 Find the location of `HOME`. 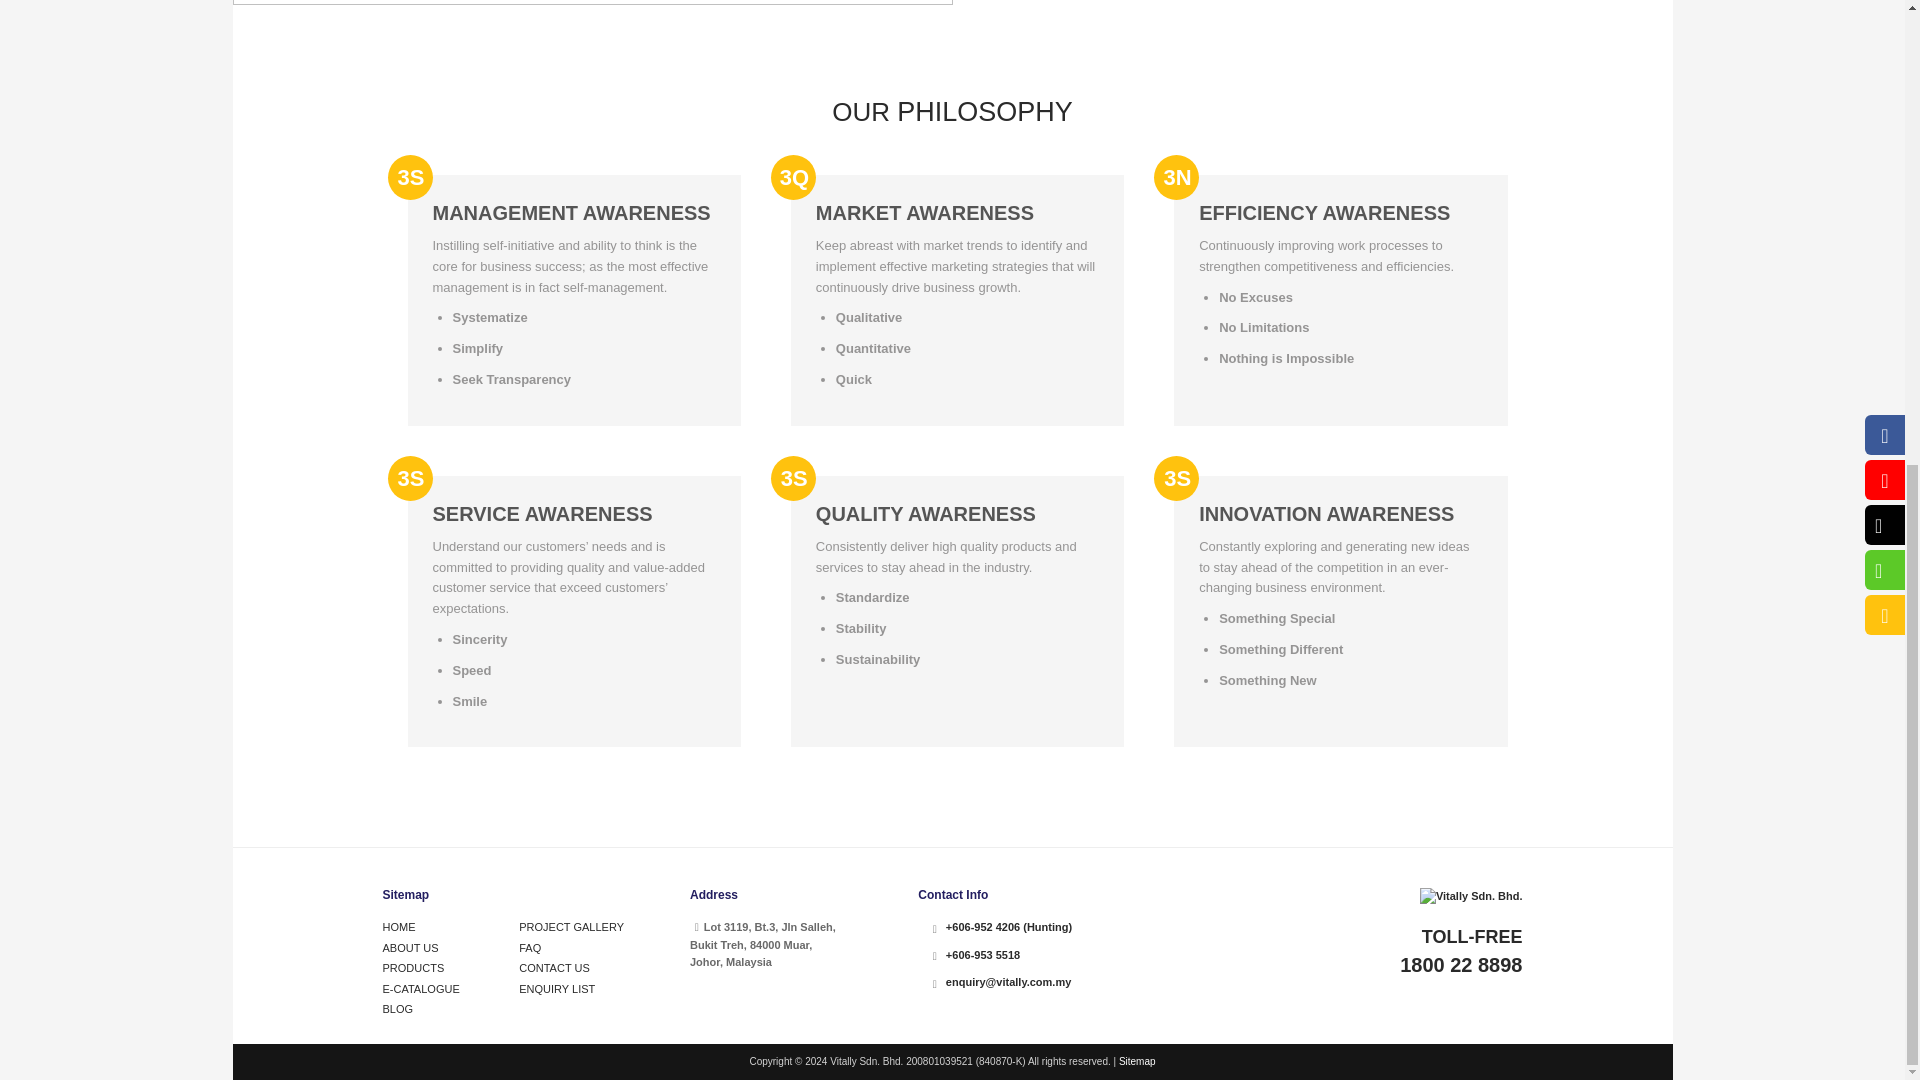

HOME is located at coordinates (398, 927).